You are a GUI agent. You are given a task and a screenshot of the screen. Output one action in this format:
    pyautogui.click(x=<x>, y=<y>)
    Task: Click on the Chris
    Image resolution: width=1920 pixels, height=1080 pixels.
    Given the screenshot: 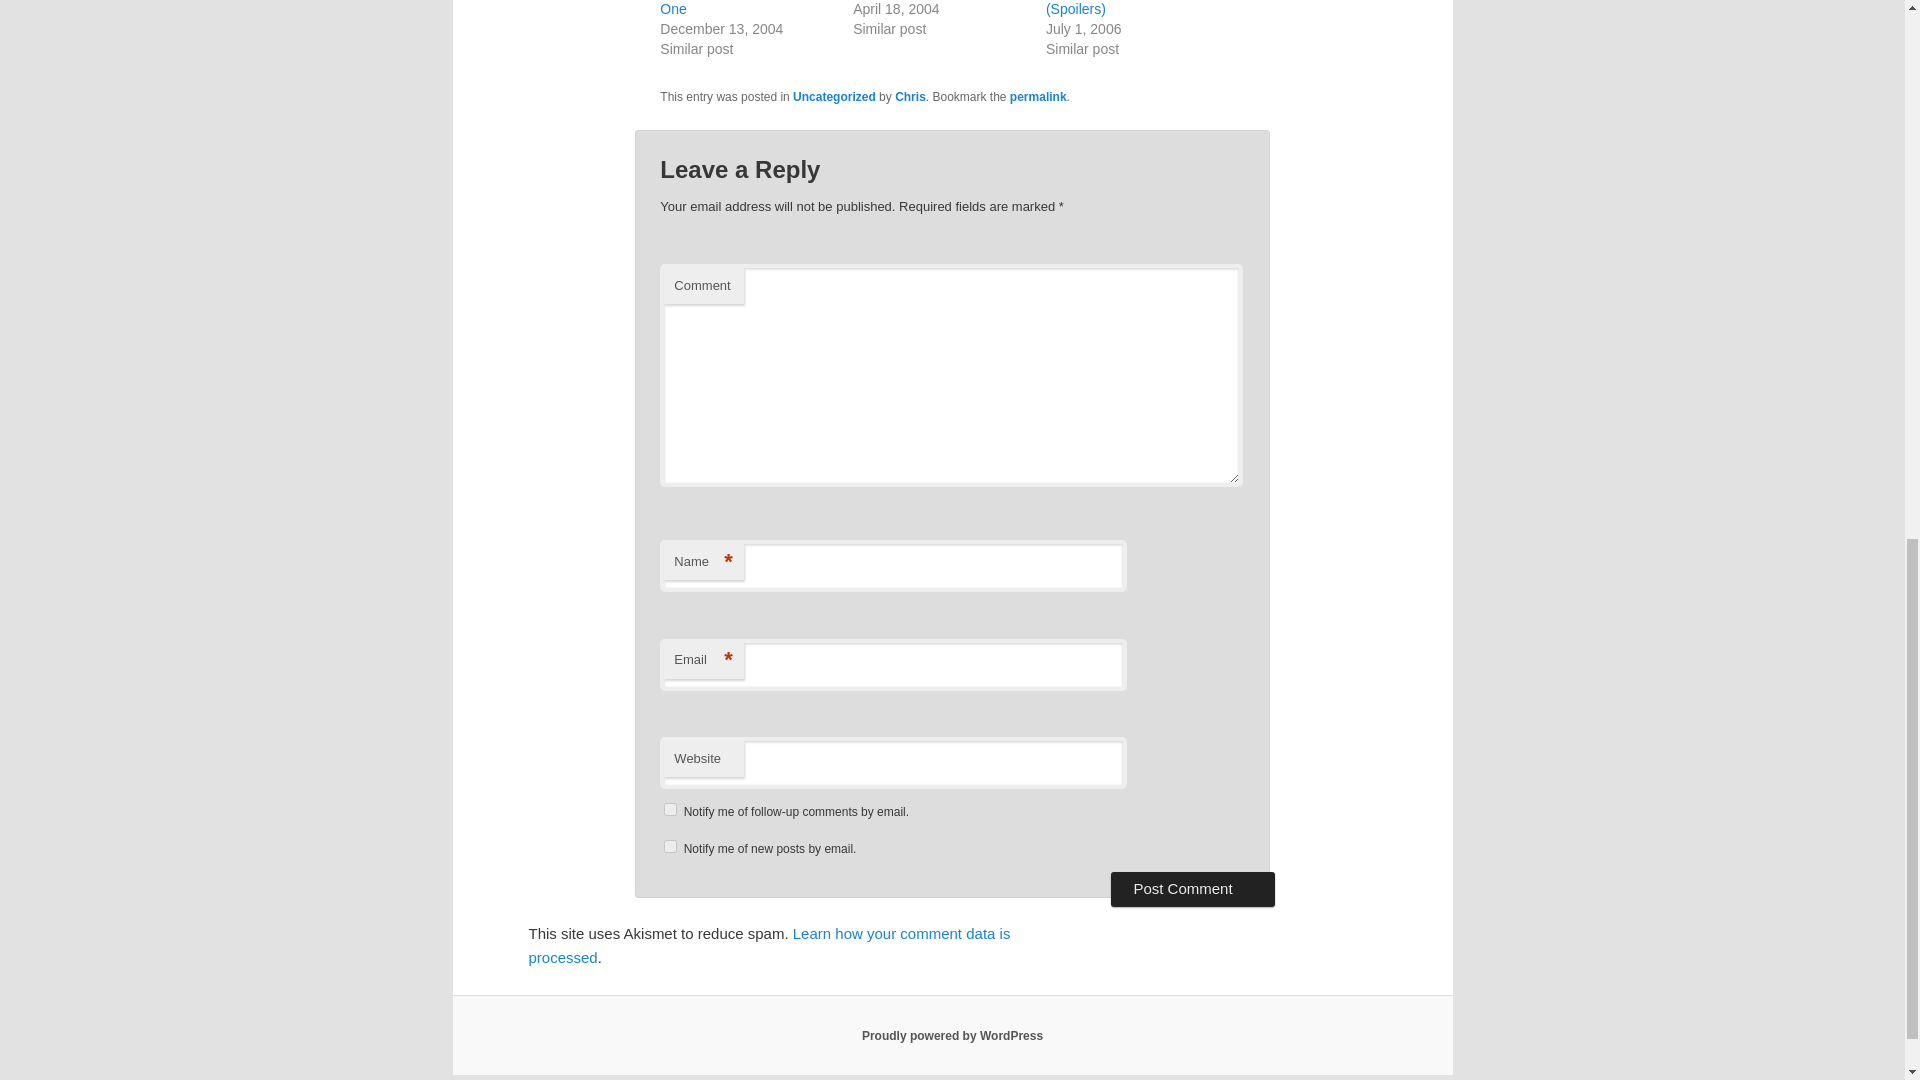 What is the action you would take?
    pyautogui.click(x=910, y=96)
    